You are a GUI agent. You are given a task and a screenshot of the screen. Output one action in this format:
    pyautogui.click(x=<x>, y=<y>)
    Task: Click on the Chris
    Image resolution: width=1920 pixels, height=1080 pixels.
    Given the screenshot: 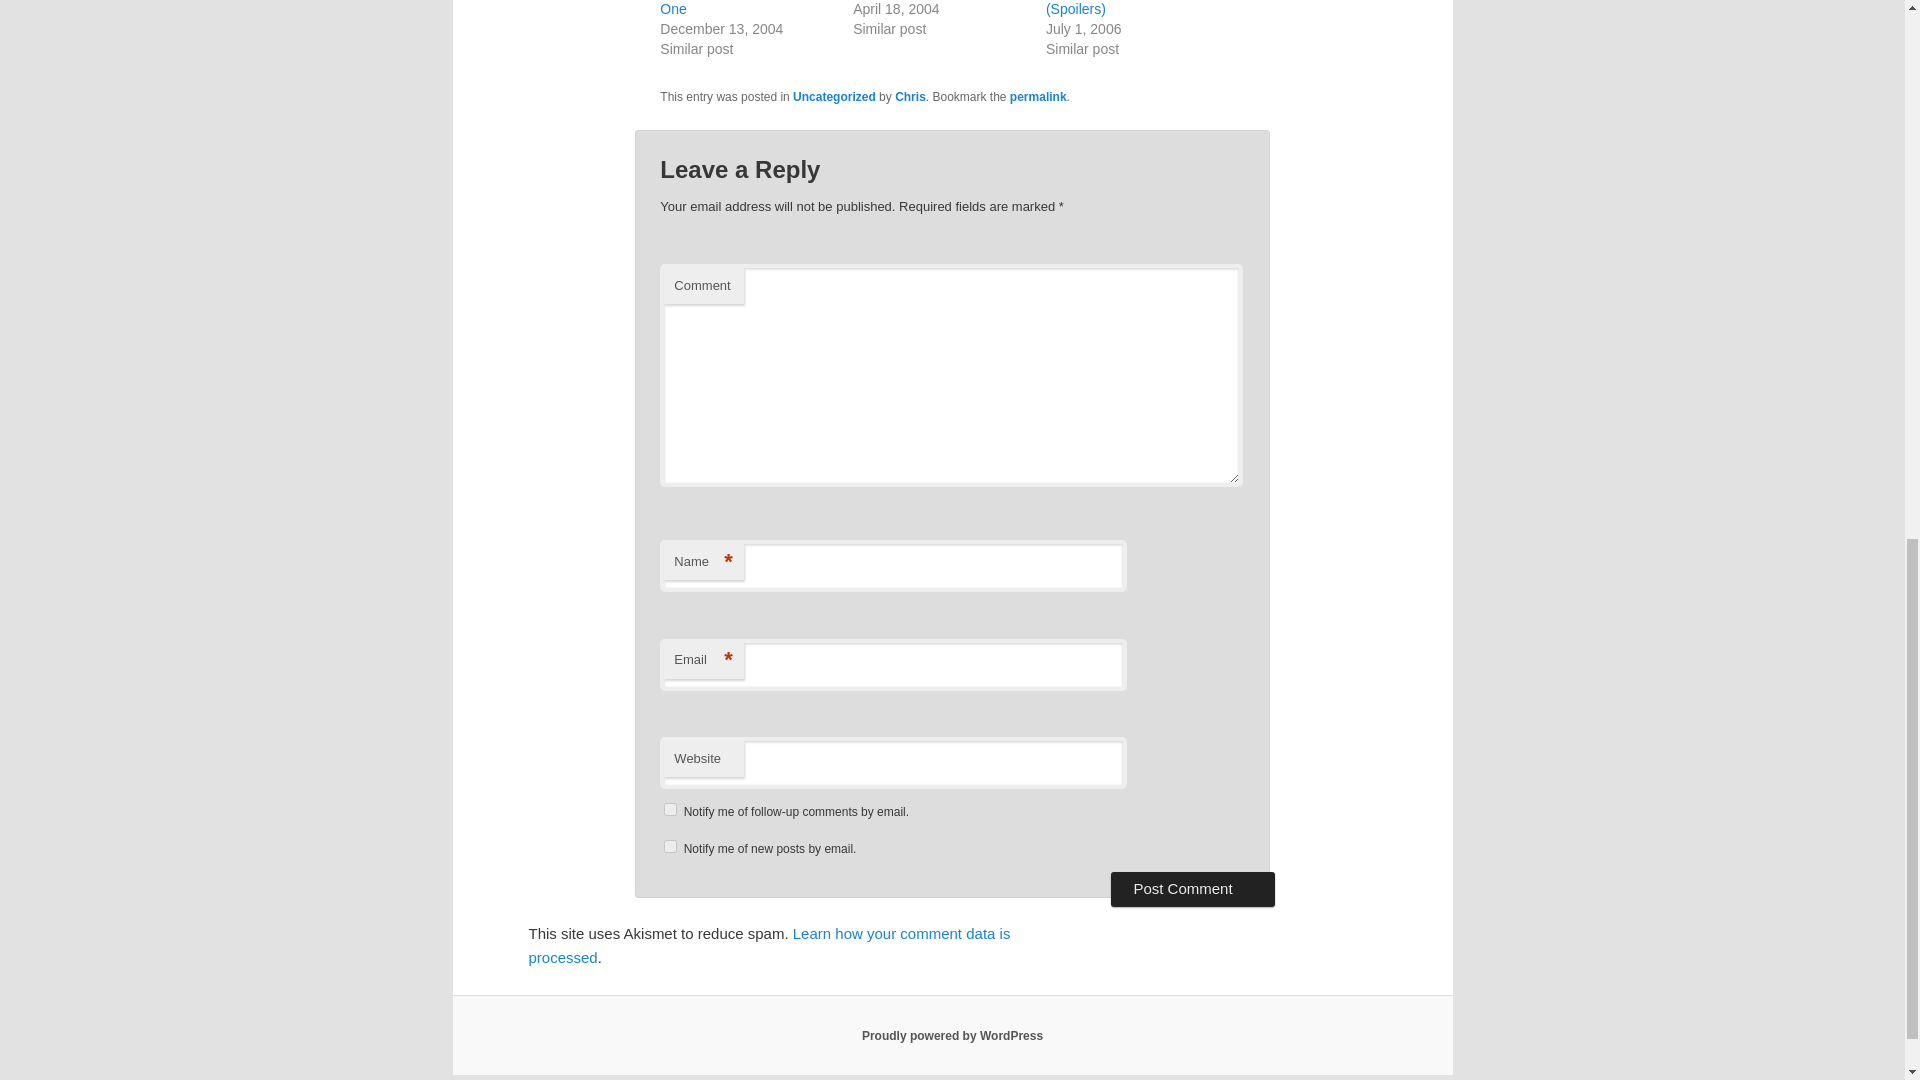 What is the action you would take?
    pyautogui.click(x=910, y=96)
    